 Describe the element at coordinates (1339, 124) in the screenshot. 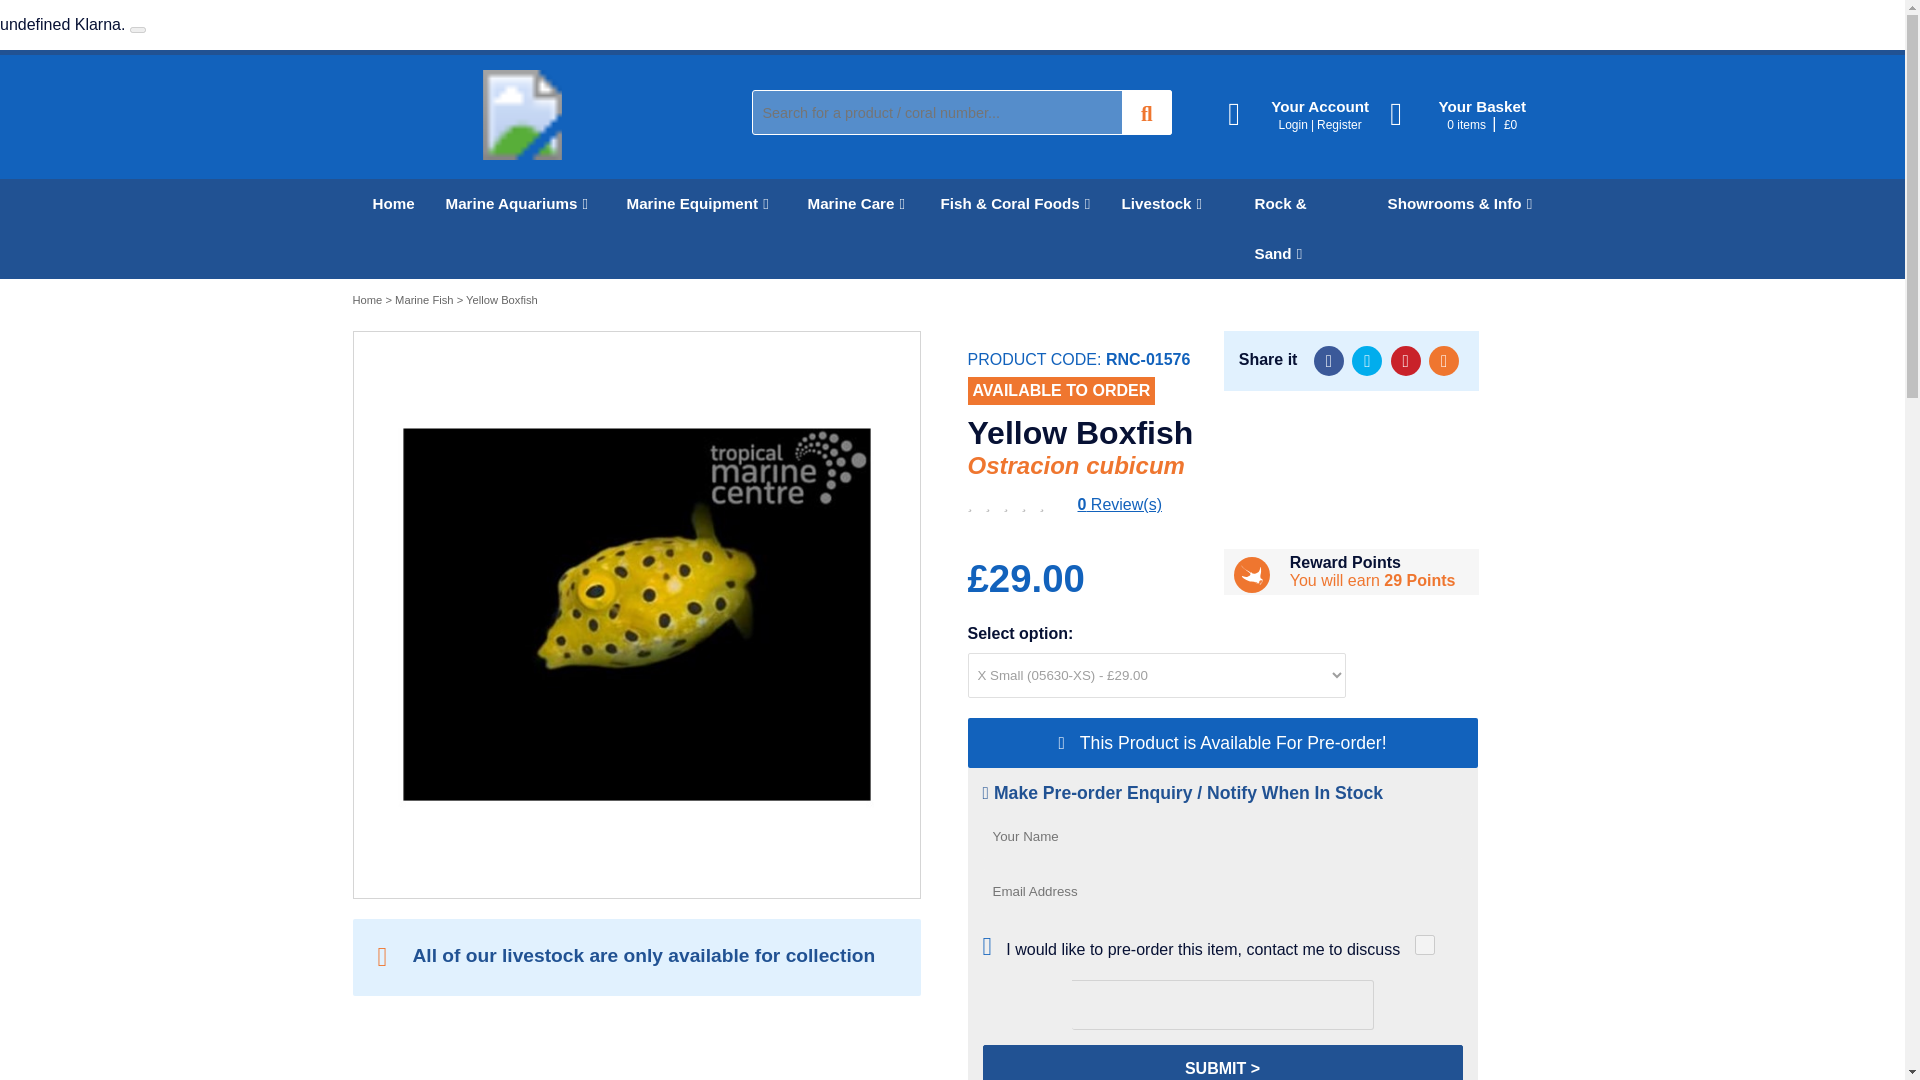

I see `Register` at that location.